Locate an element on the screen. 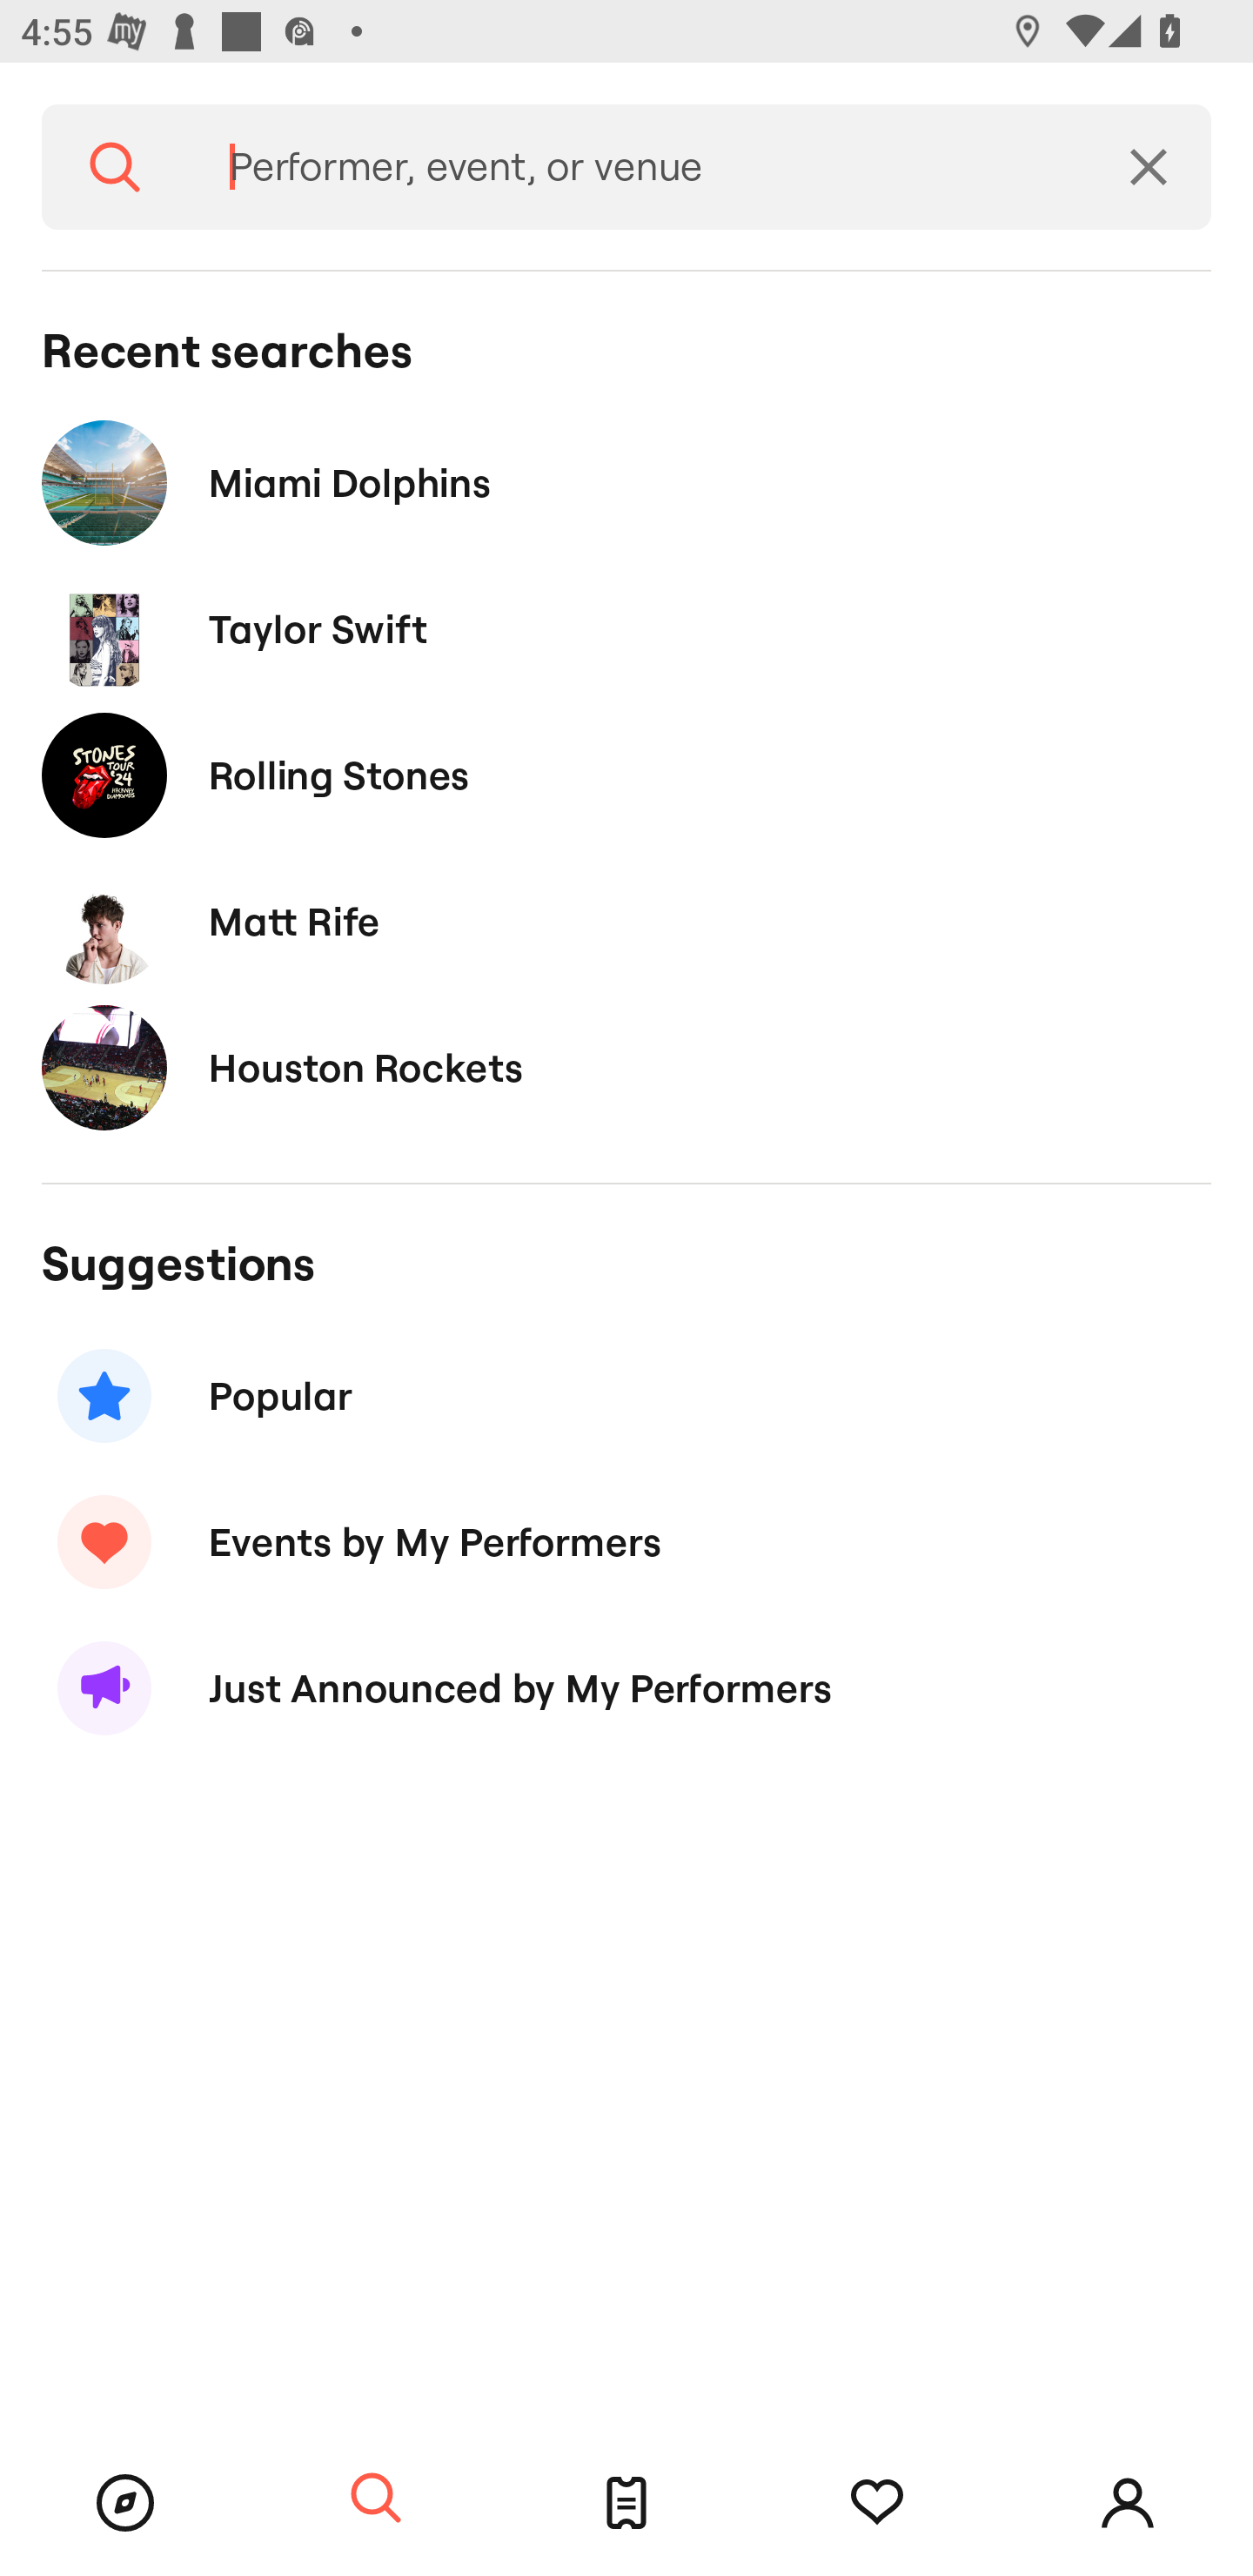 The height and width of the screenshot is (2576, 1253). Rolling Stones is located at coordinates (626, 775).